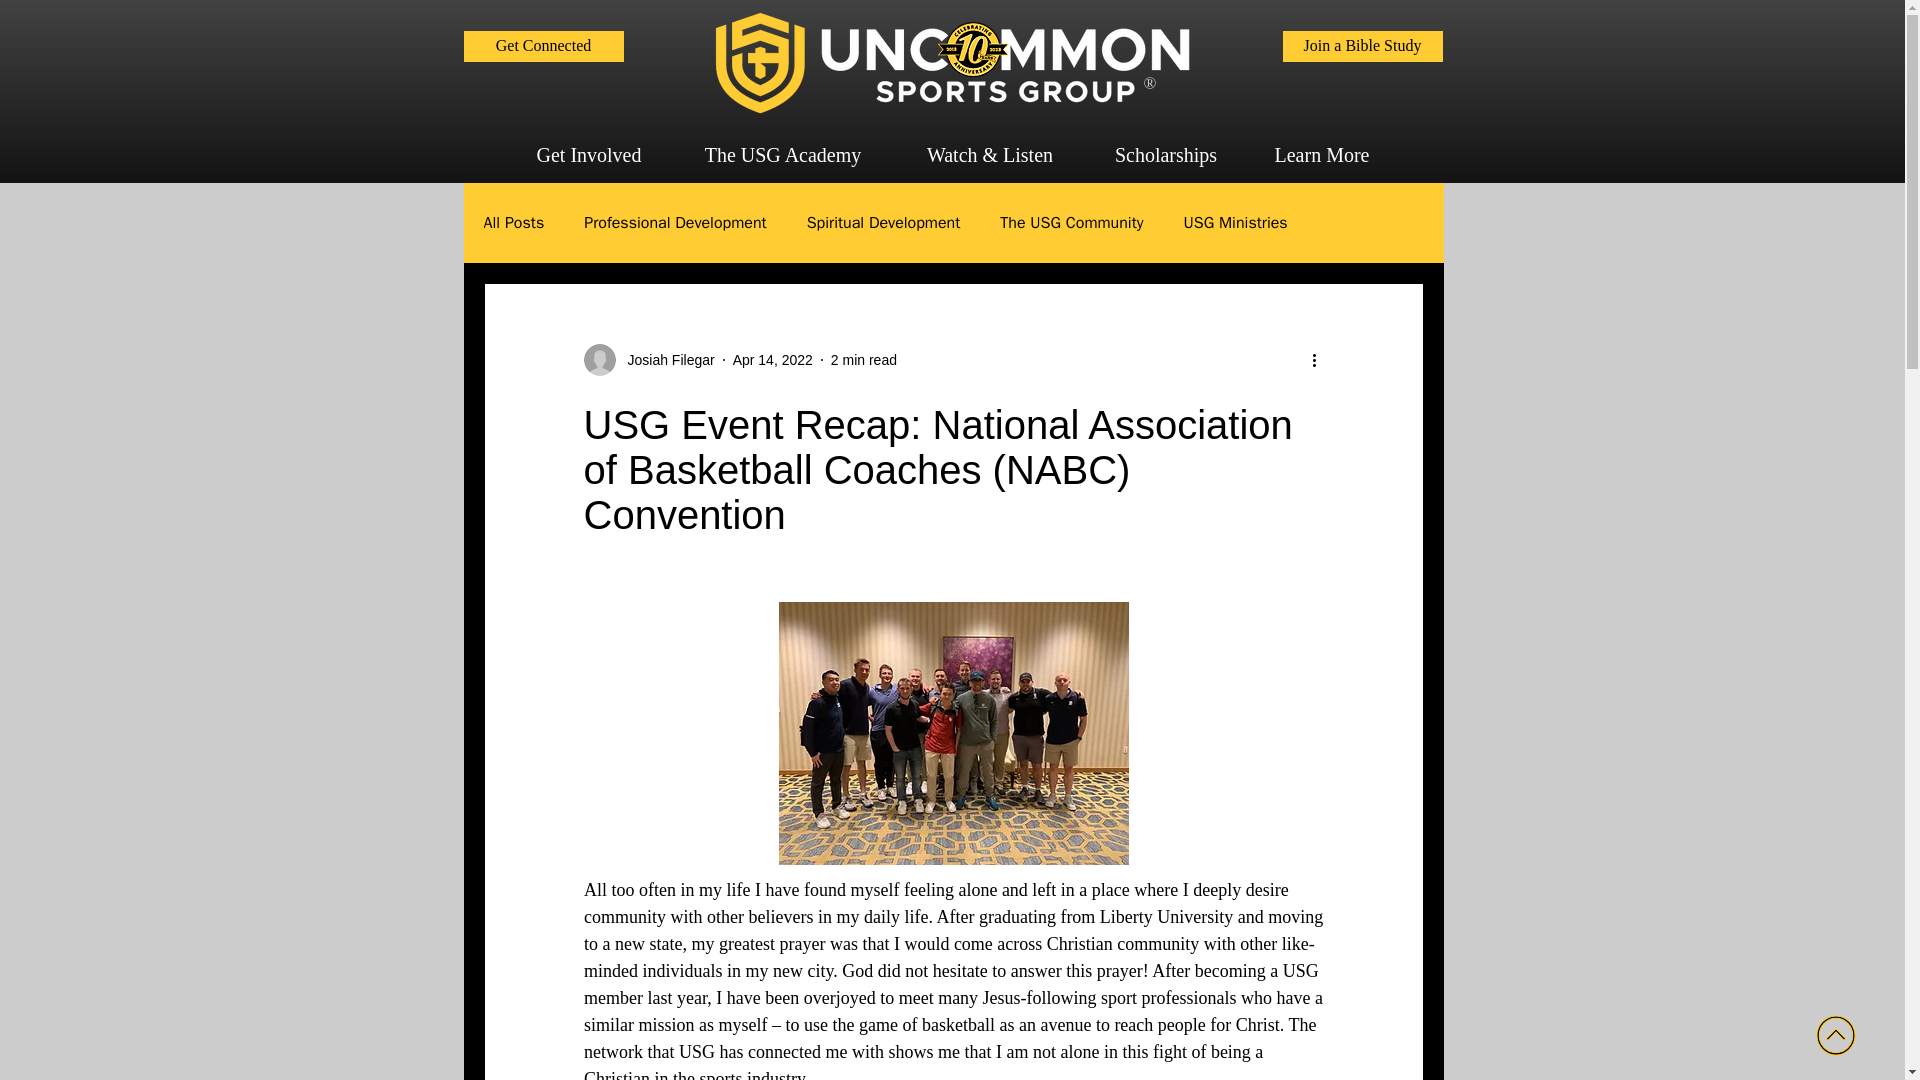  What do you see at coordinates (1071, 222) in the screenshot?
I see `The USG Community` at bounding box center [1071, 222].